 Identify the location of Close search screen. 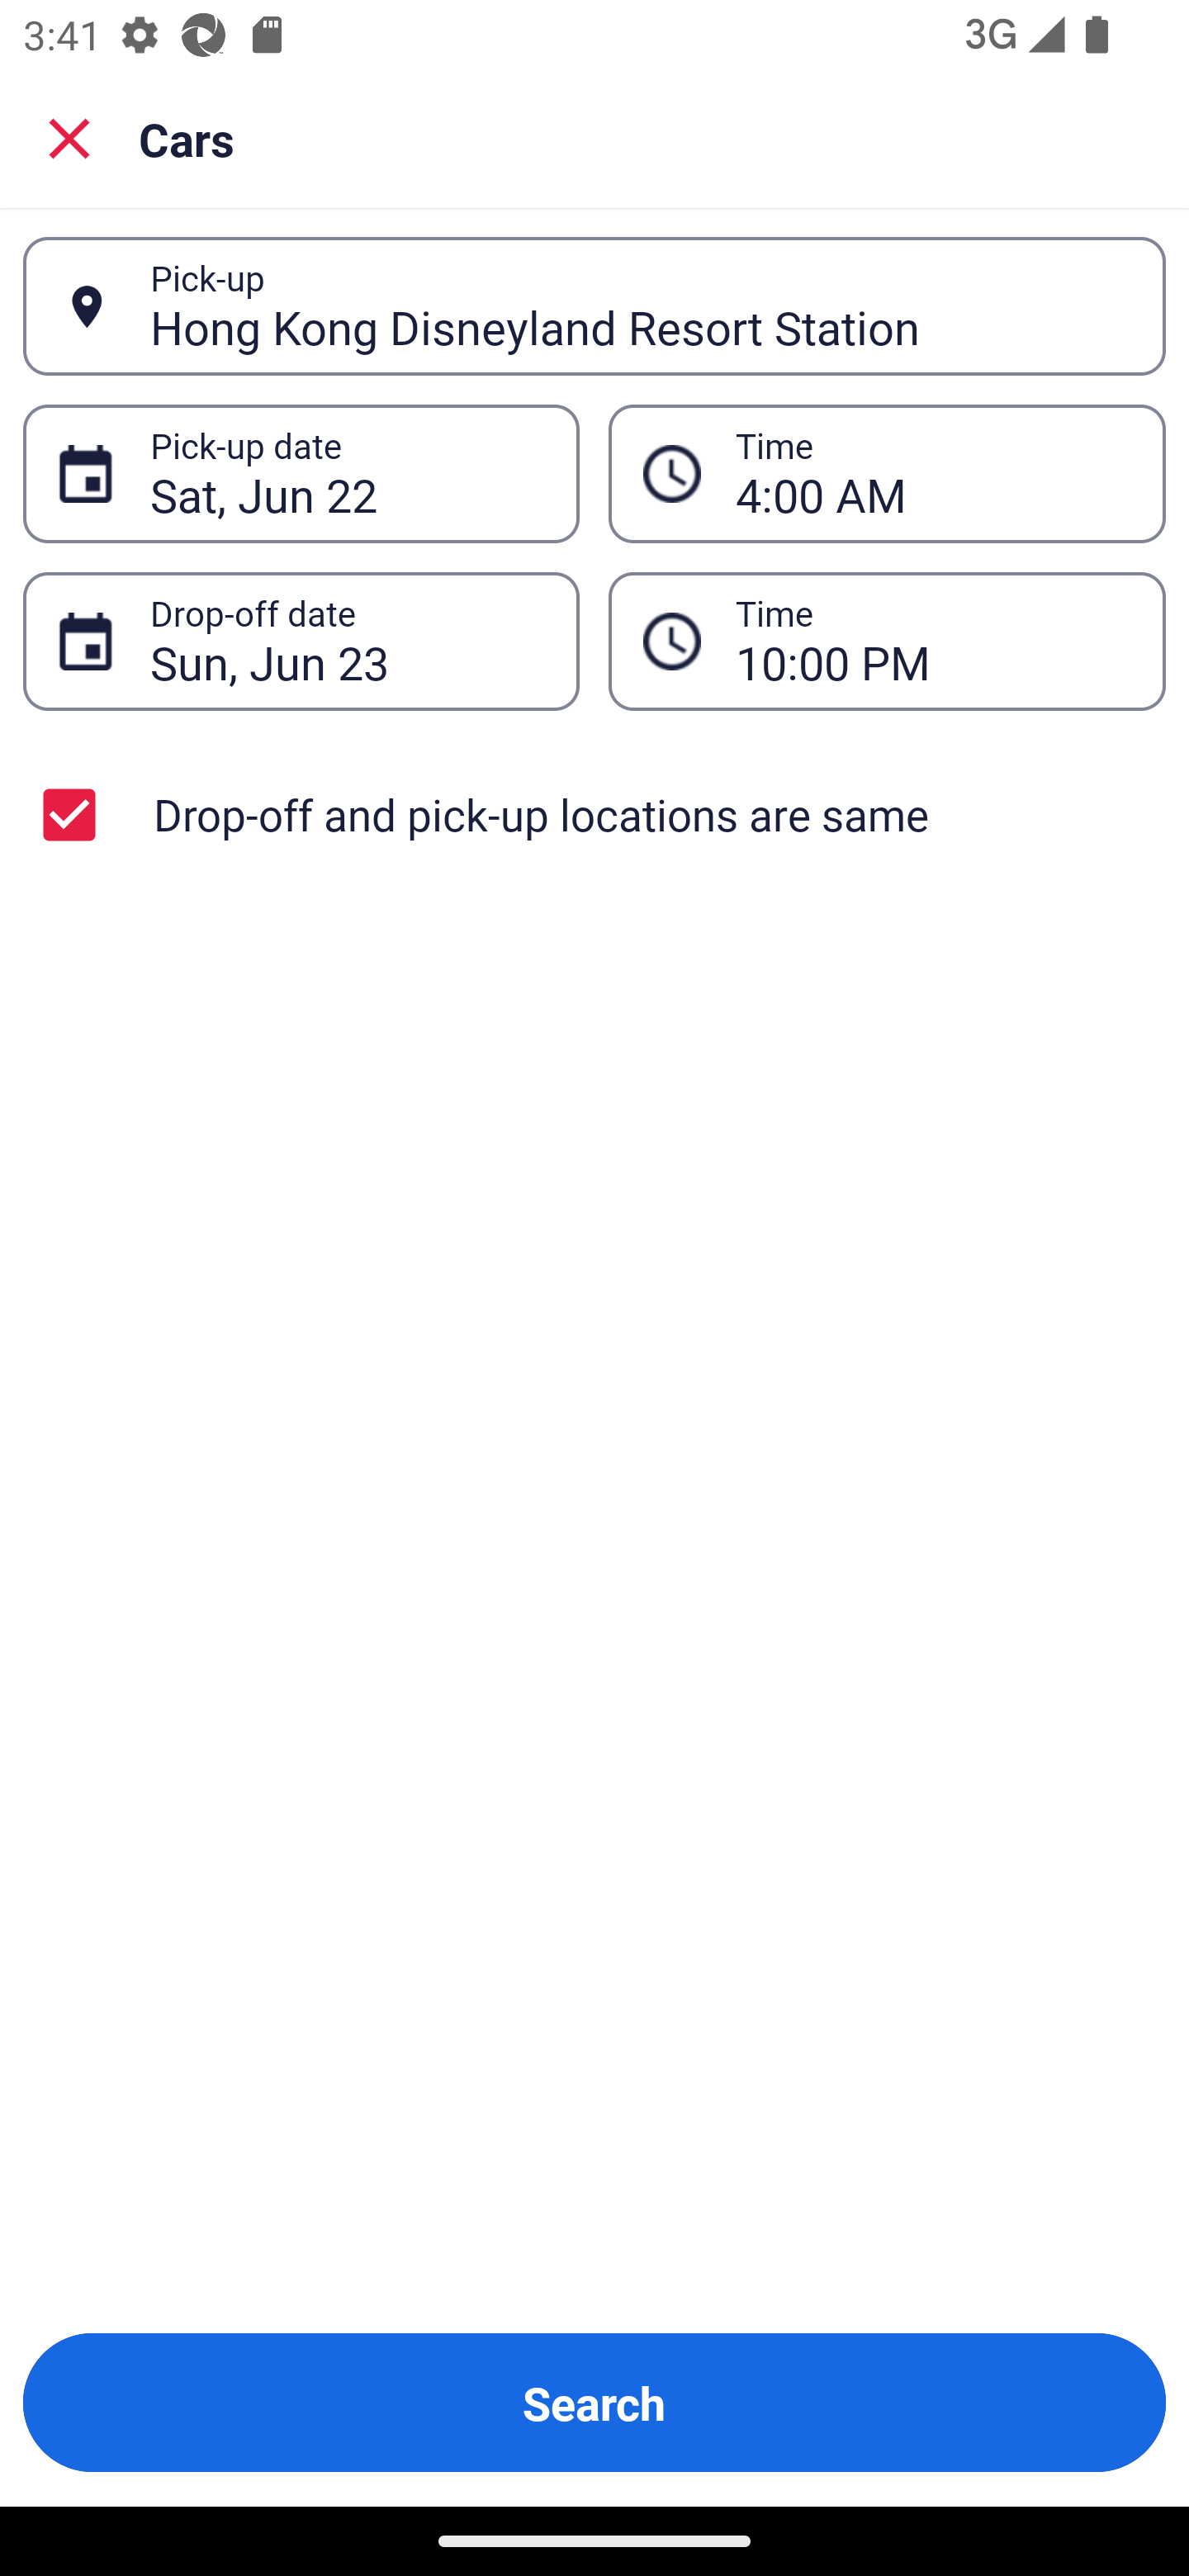
(69, 137).